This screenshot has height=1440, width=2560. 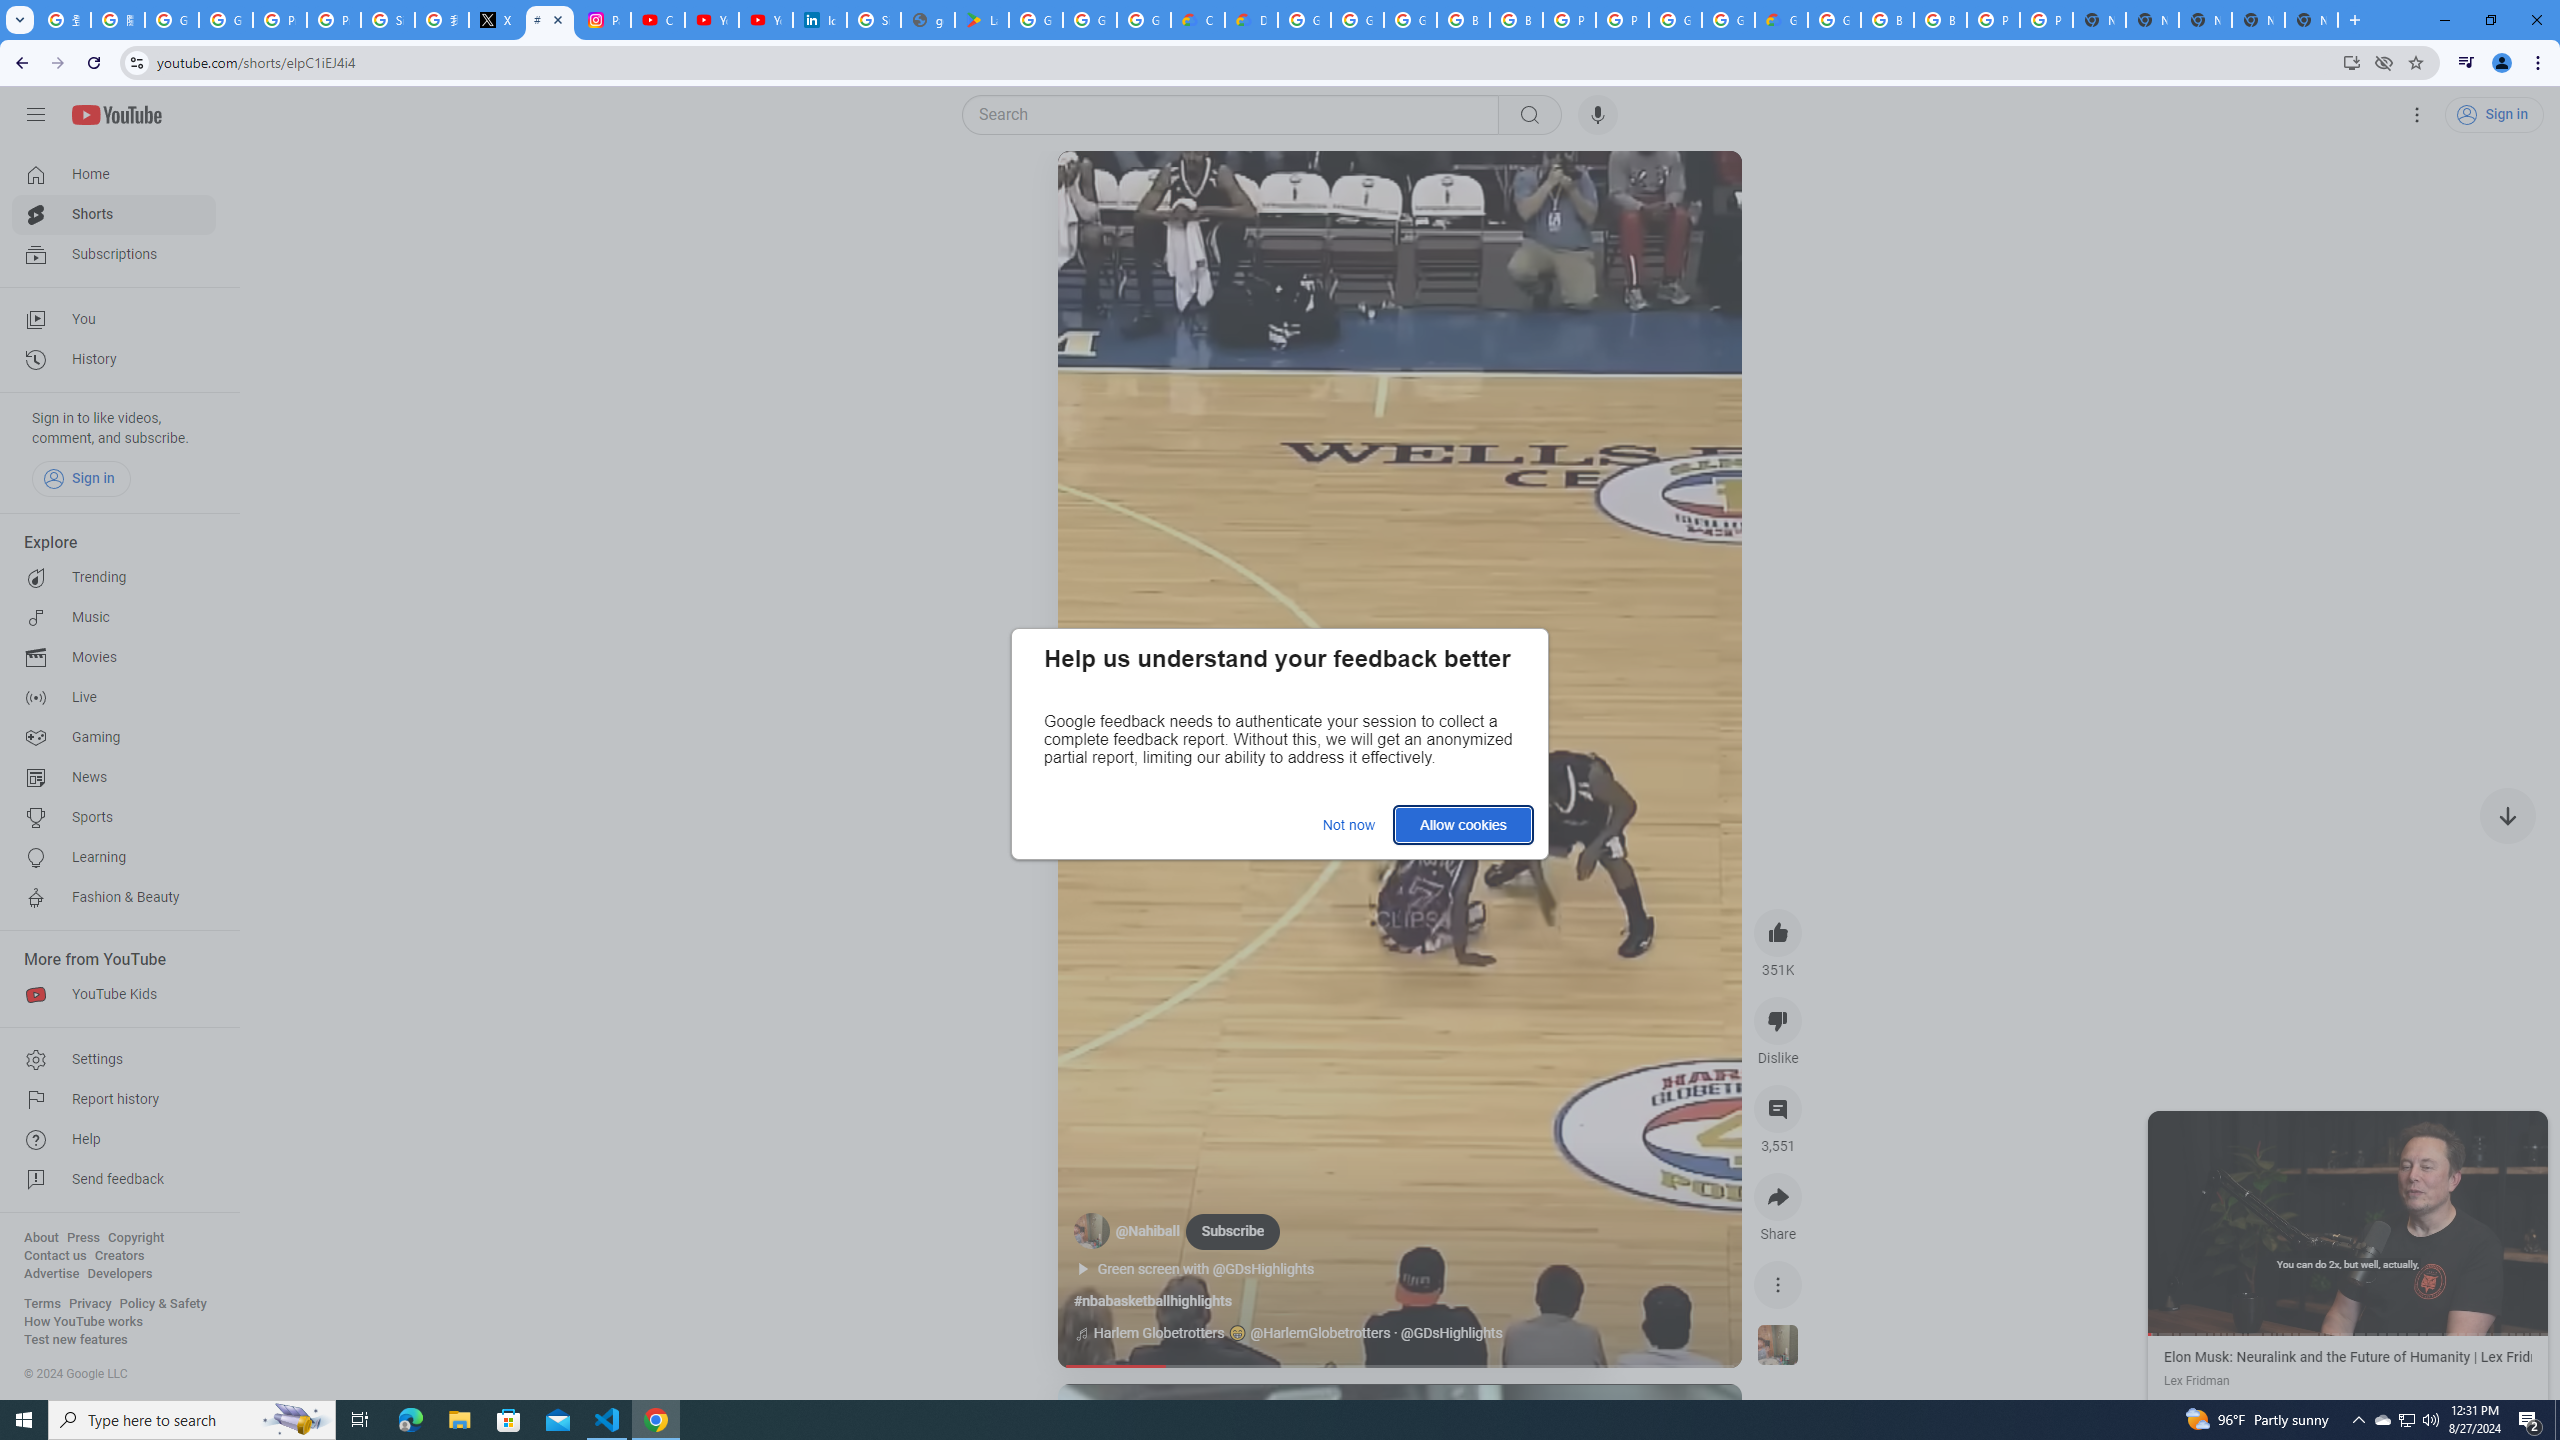 I want to click on #nbabasketballhighlights, so click(x=1152, y=1301).